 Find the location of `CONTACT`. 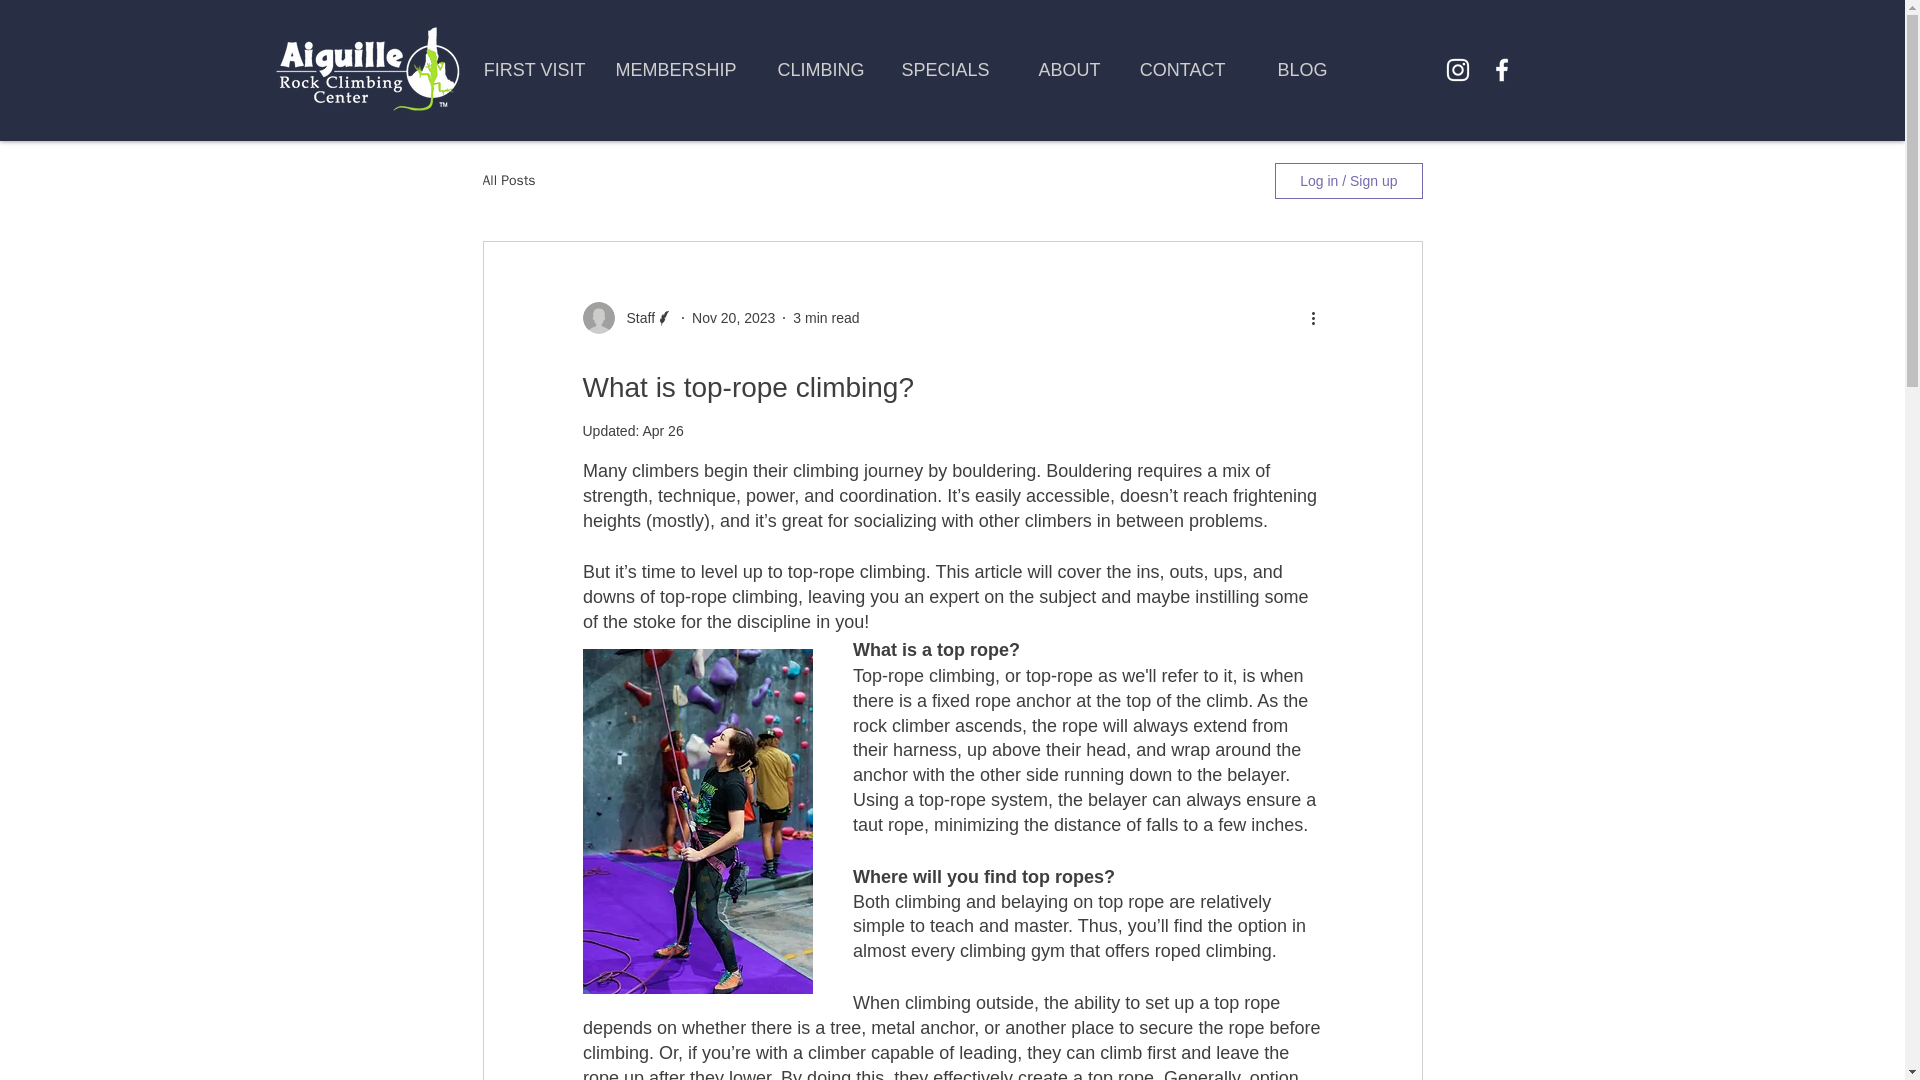

CONTACT is located at coordinates (1178, 70).